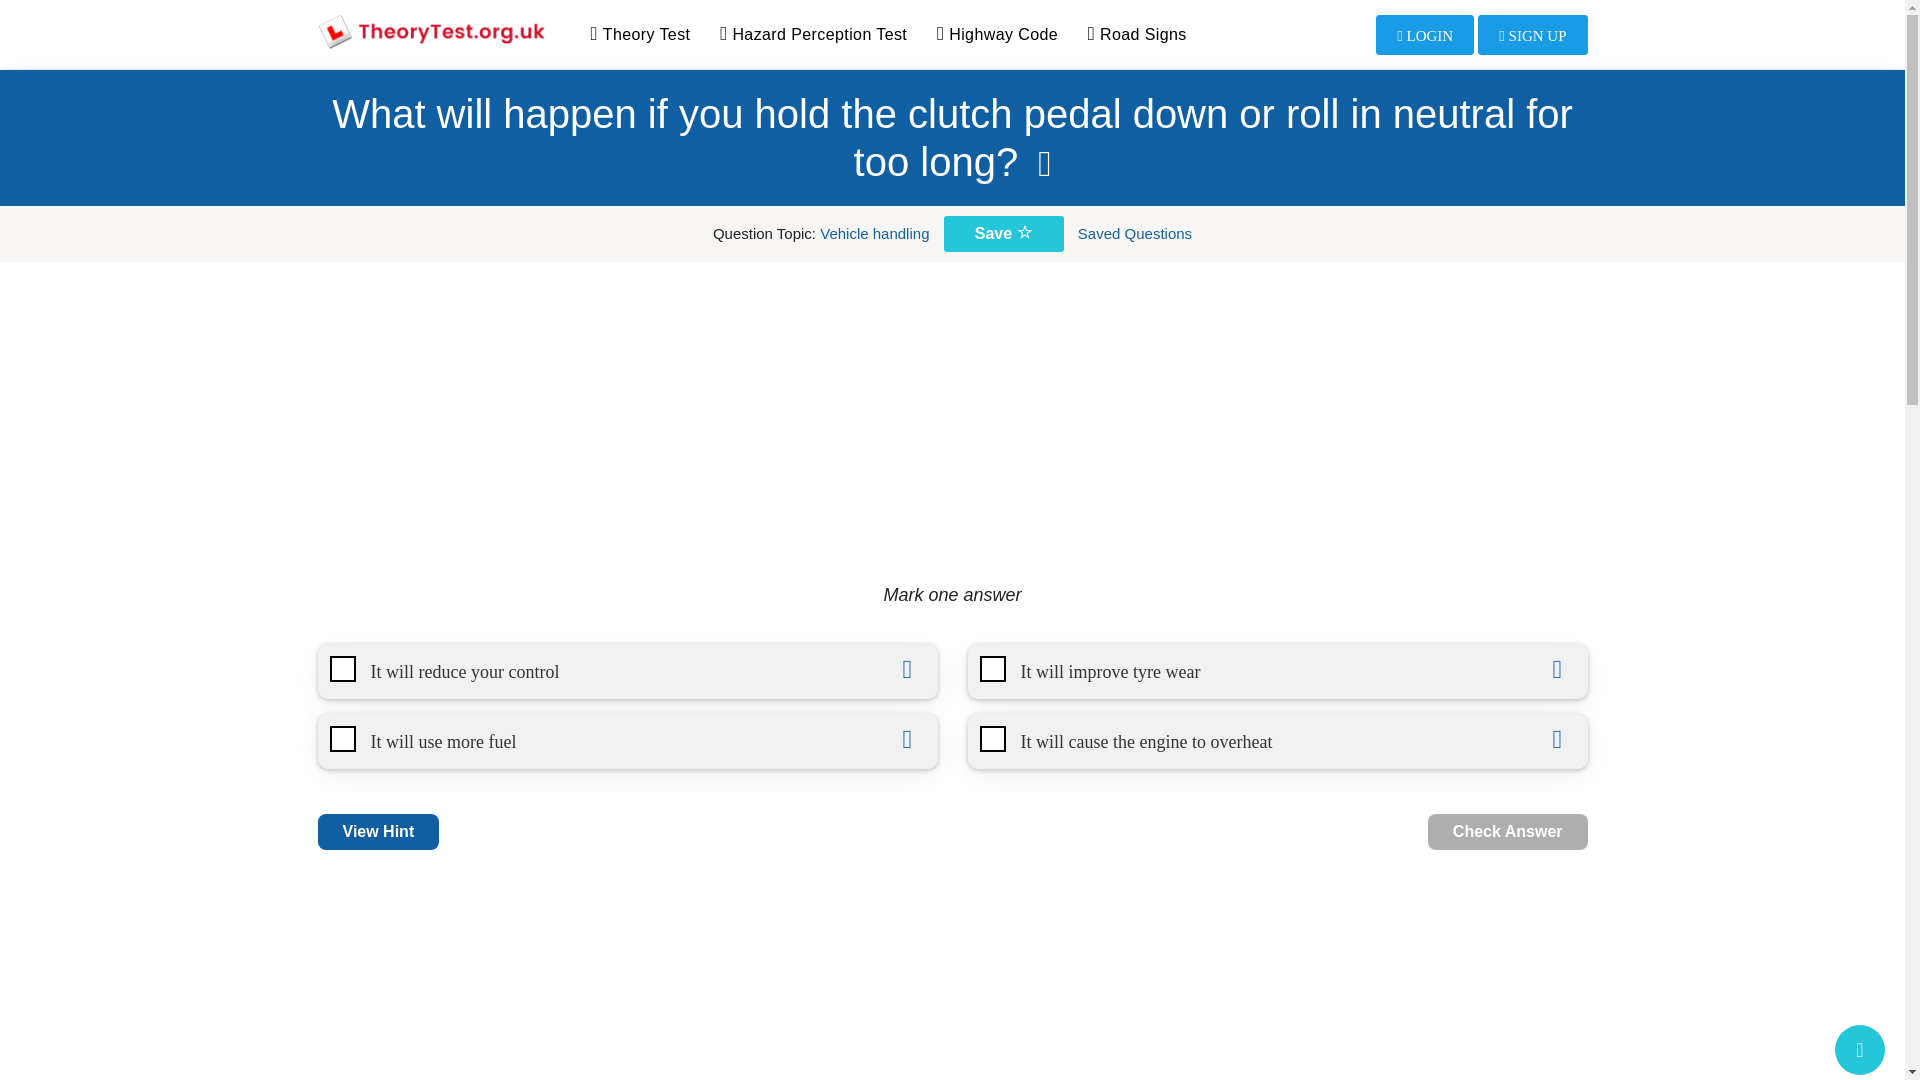 Image resolution: width=1920 pixels, height=1080 pixels. I want to click on Theory Test, so click(640, 35).